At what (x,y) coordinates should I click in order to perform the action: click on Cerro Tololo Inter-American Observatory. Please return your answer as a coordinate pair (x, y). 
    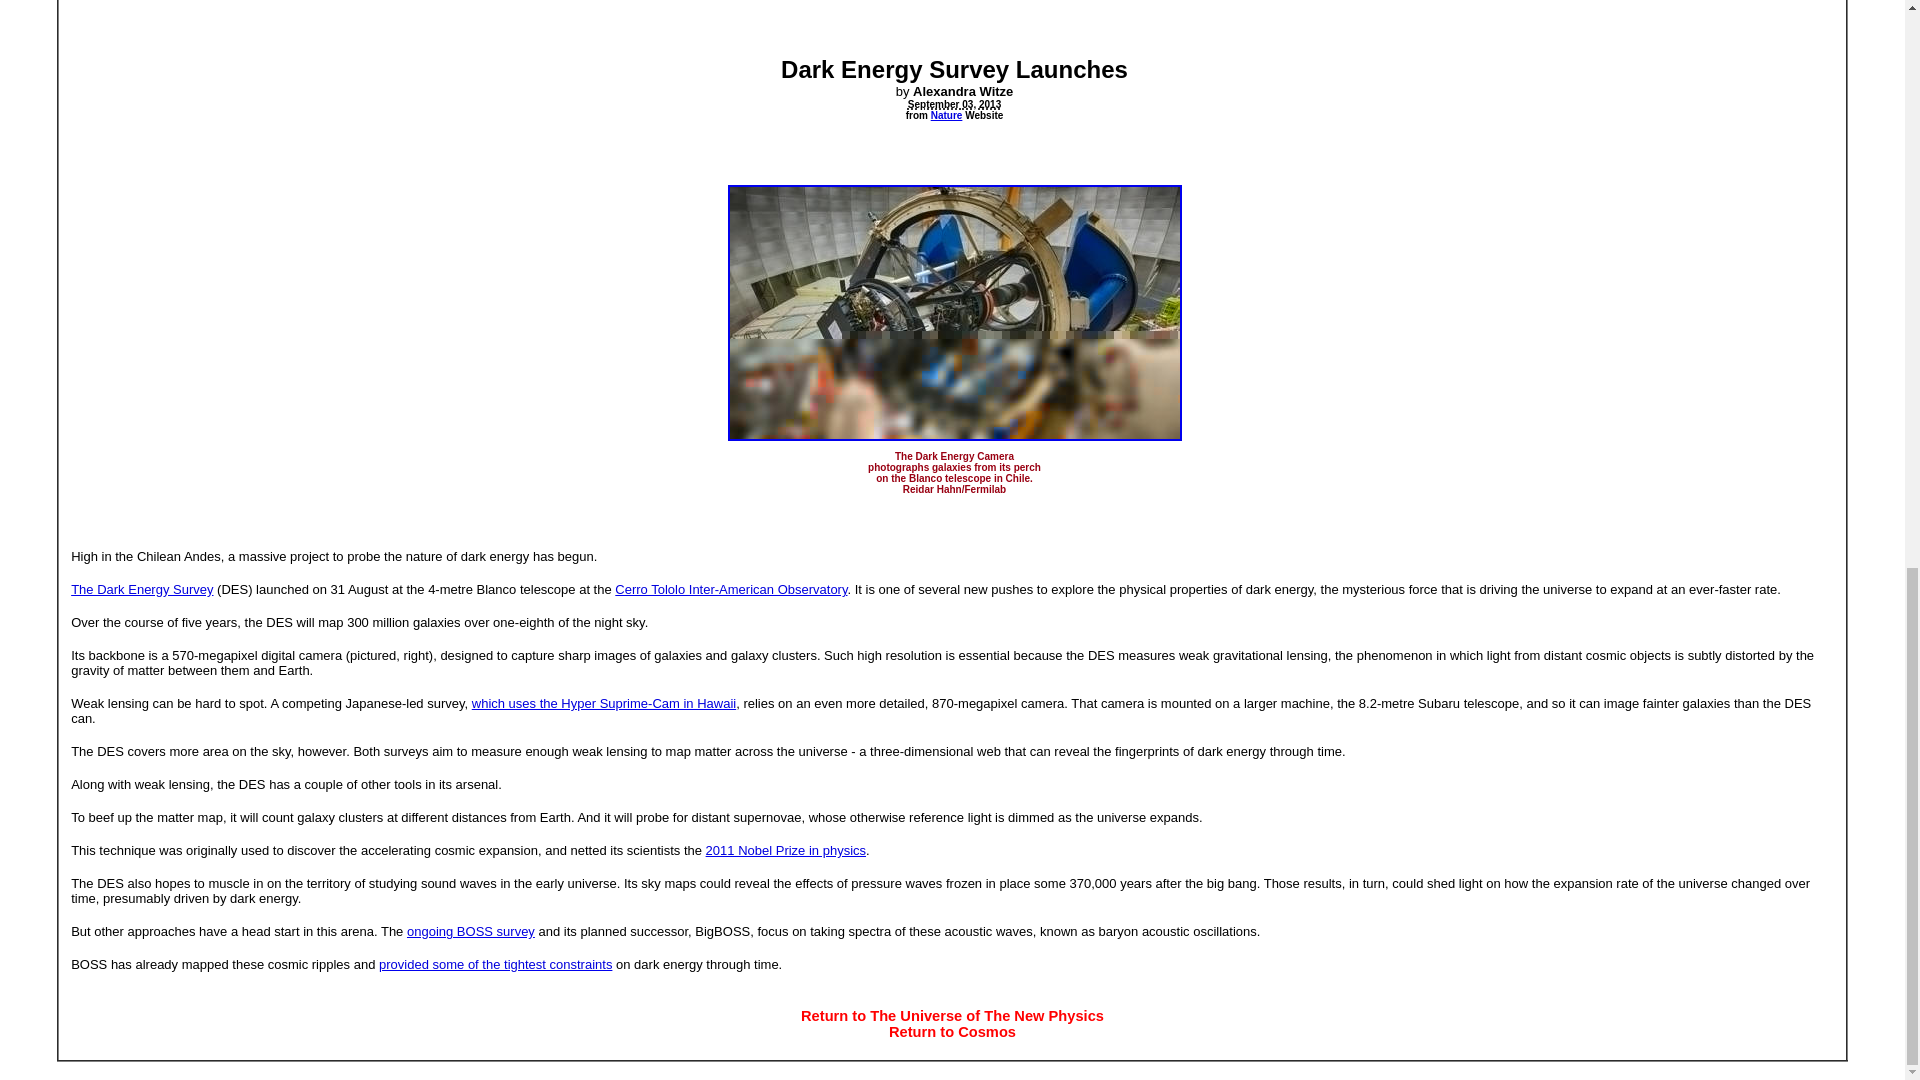
    Looking at the image, I should click on (730, 590).